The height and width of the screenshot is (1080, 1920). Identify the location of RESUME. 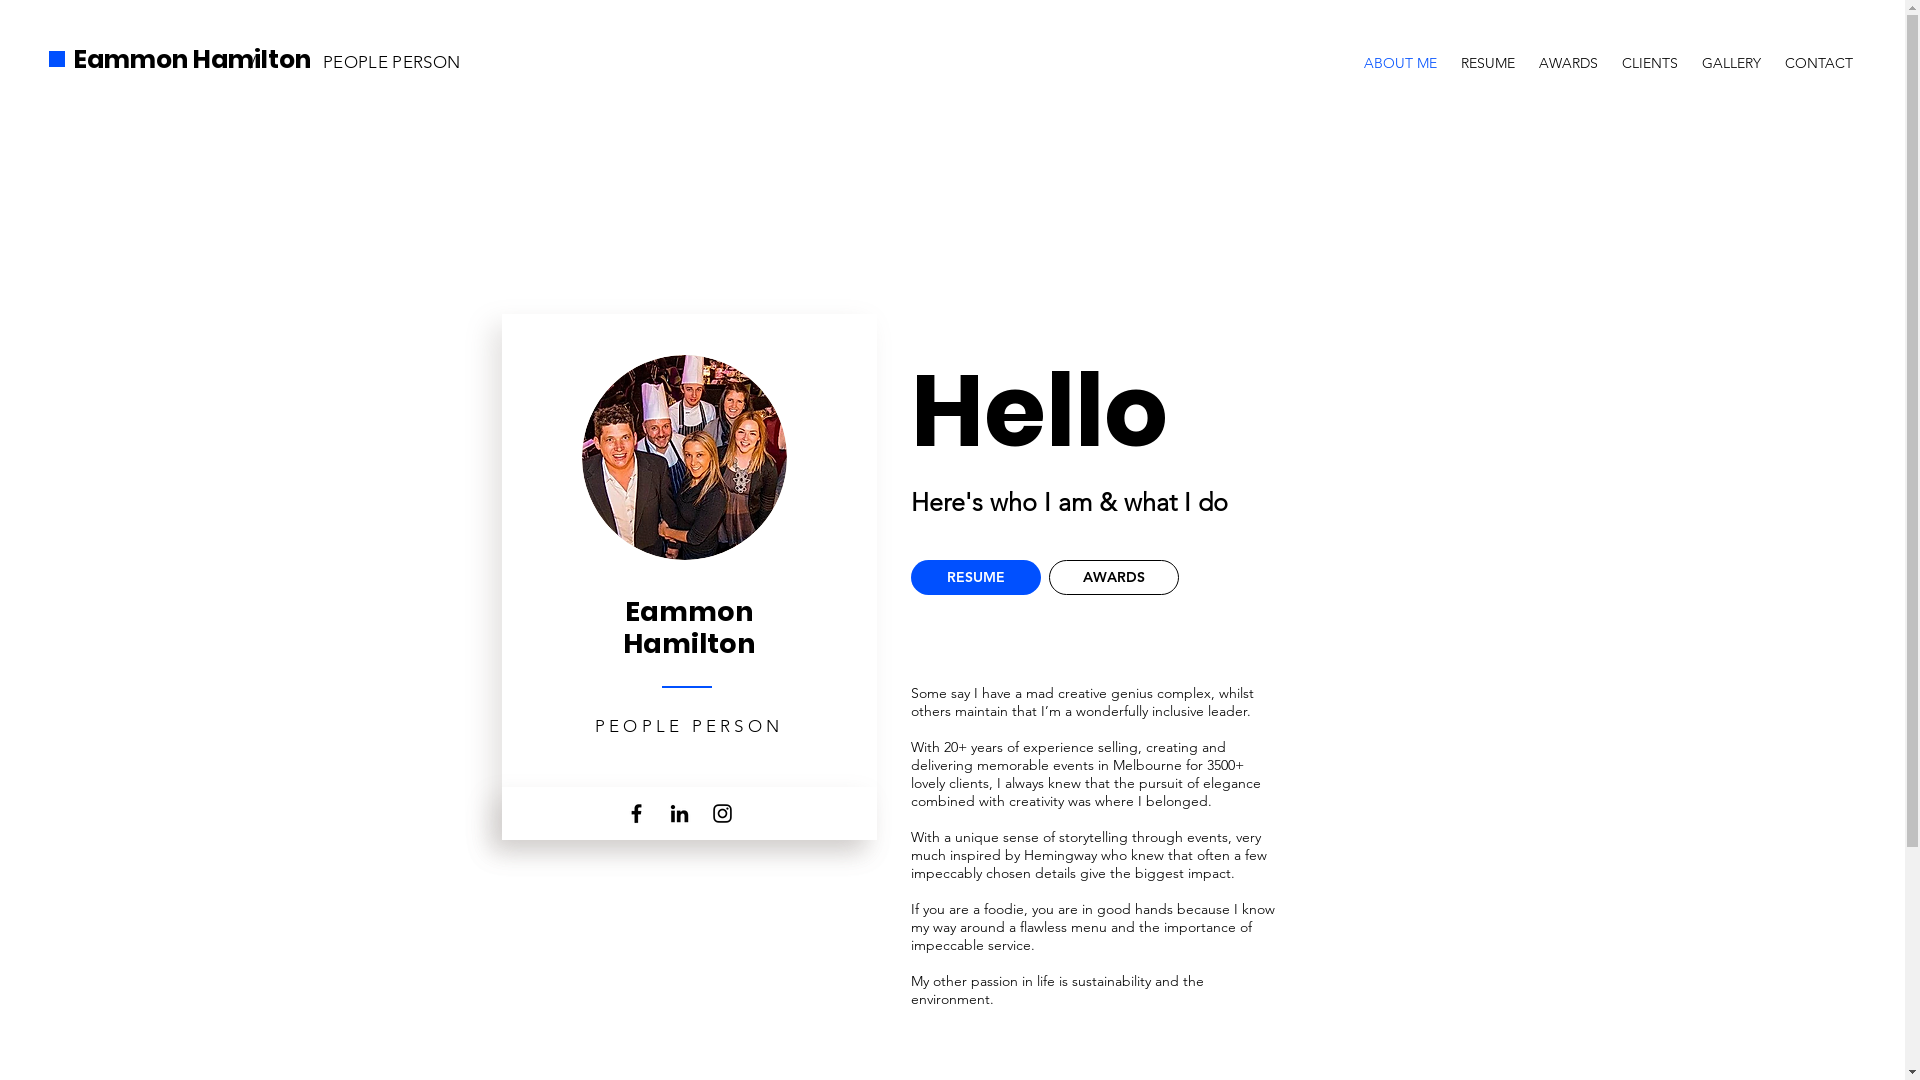
(1488, 54).